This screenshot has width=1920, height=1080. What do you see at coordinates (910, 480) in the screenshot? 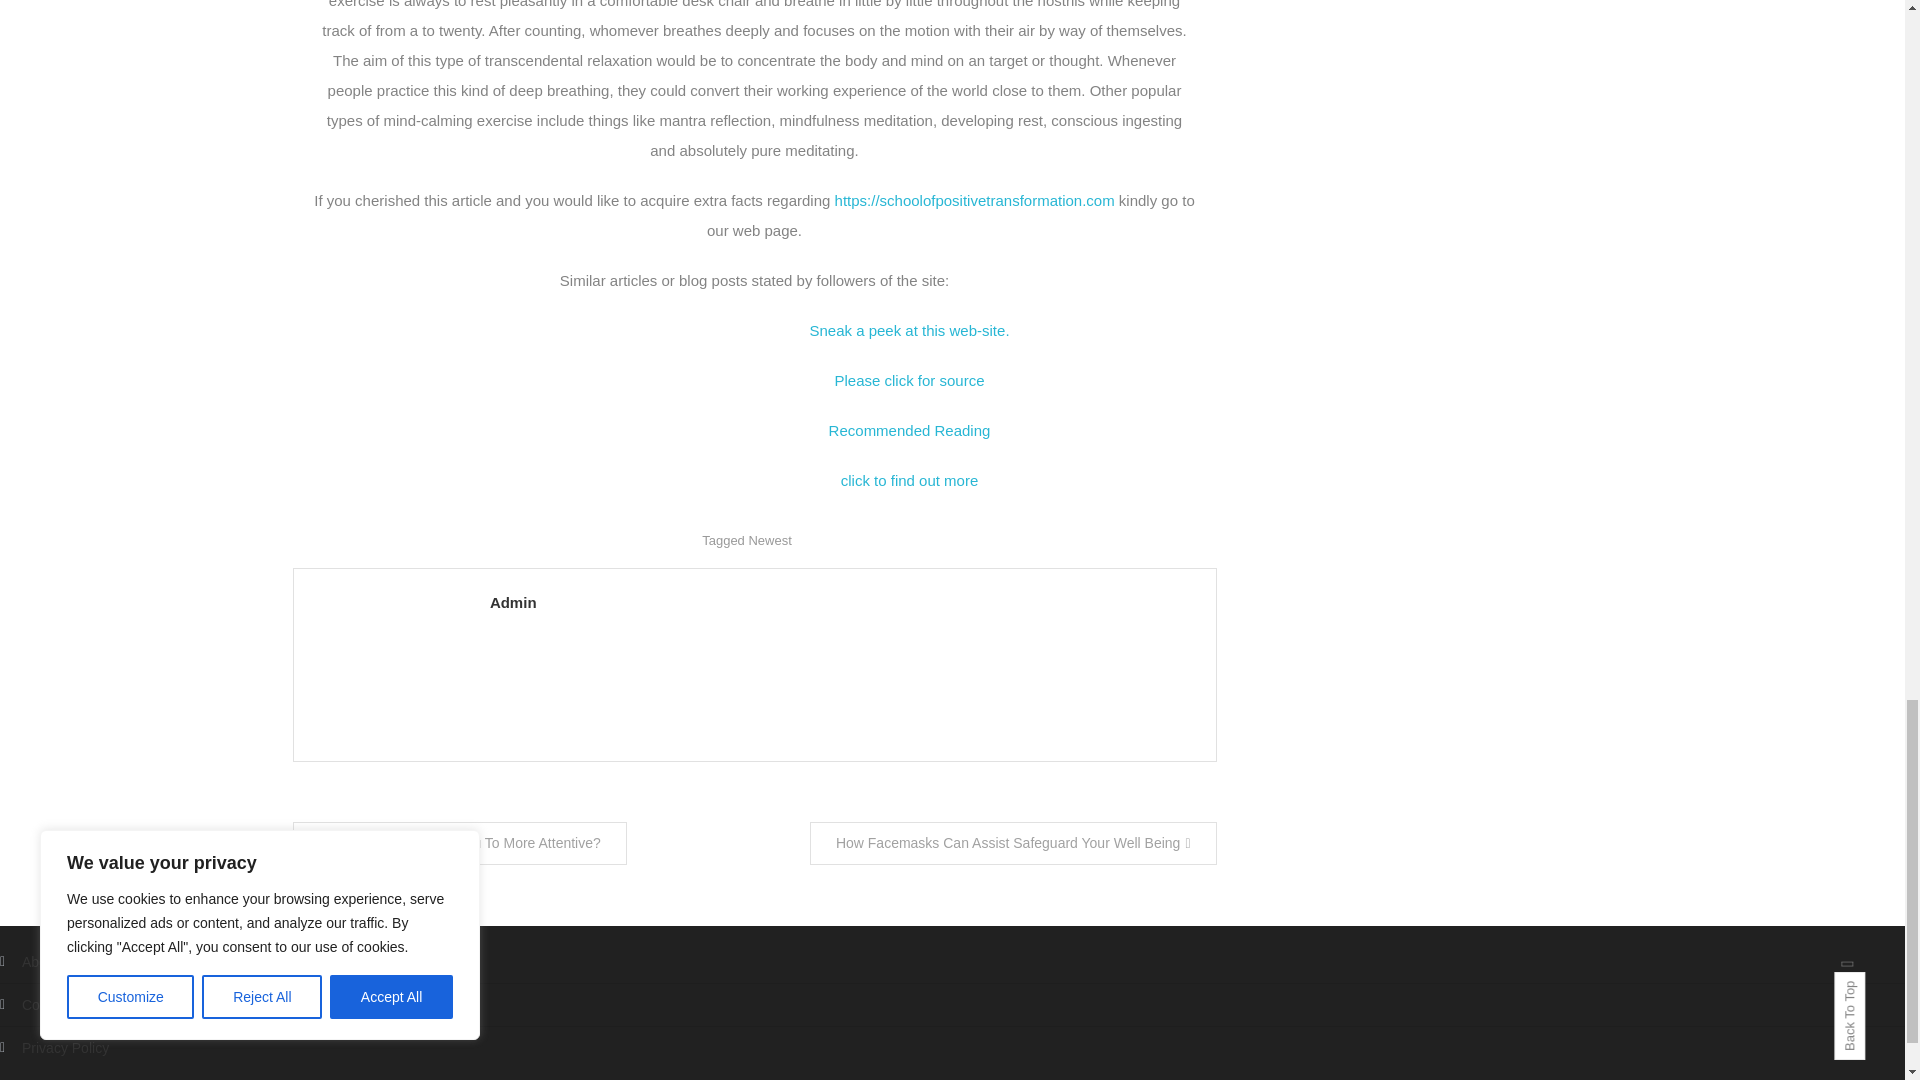
I see `click to find out more` at bounding box center [910, 480].